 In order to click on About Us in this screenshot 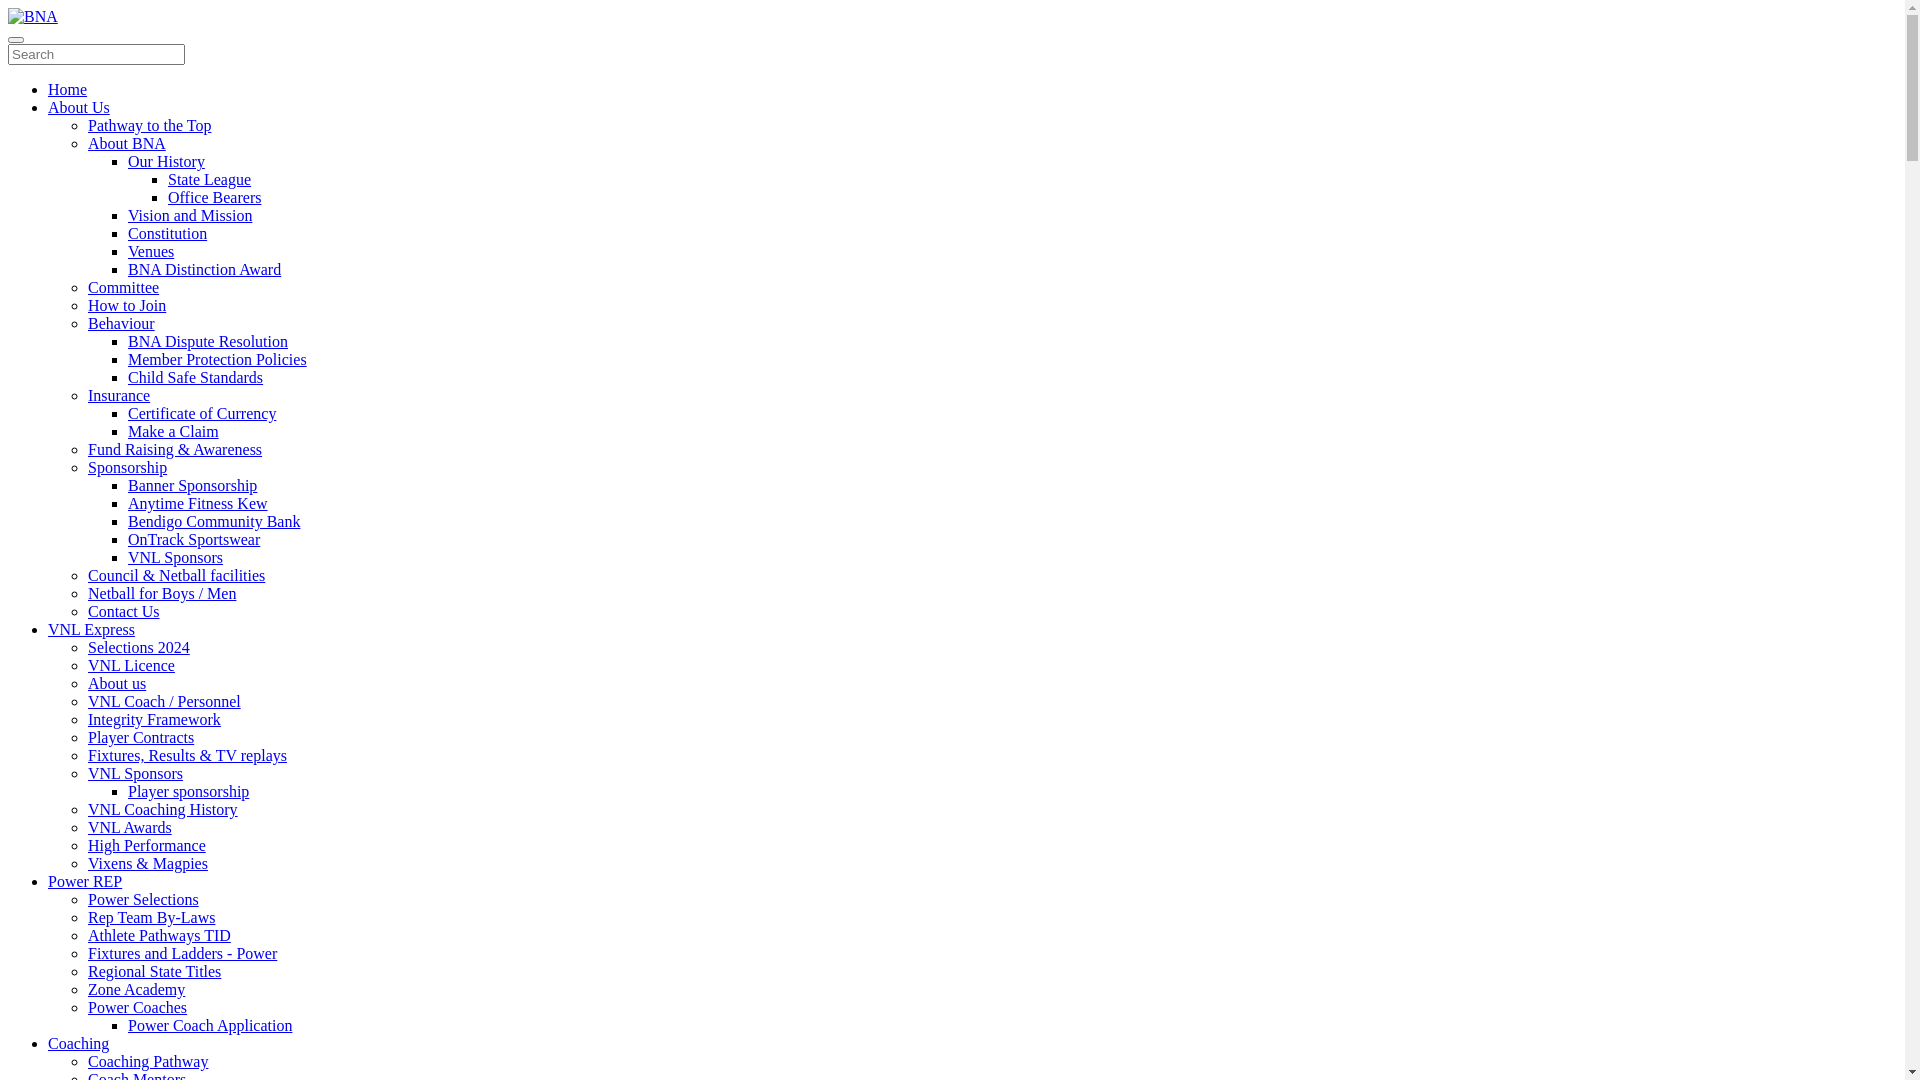, I will do `click(79, 108)`.